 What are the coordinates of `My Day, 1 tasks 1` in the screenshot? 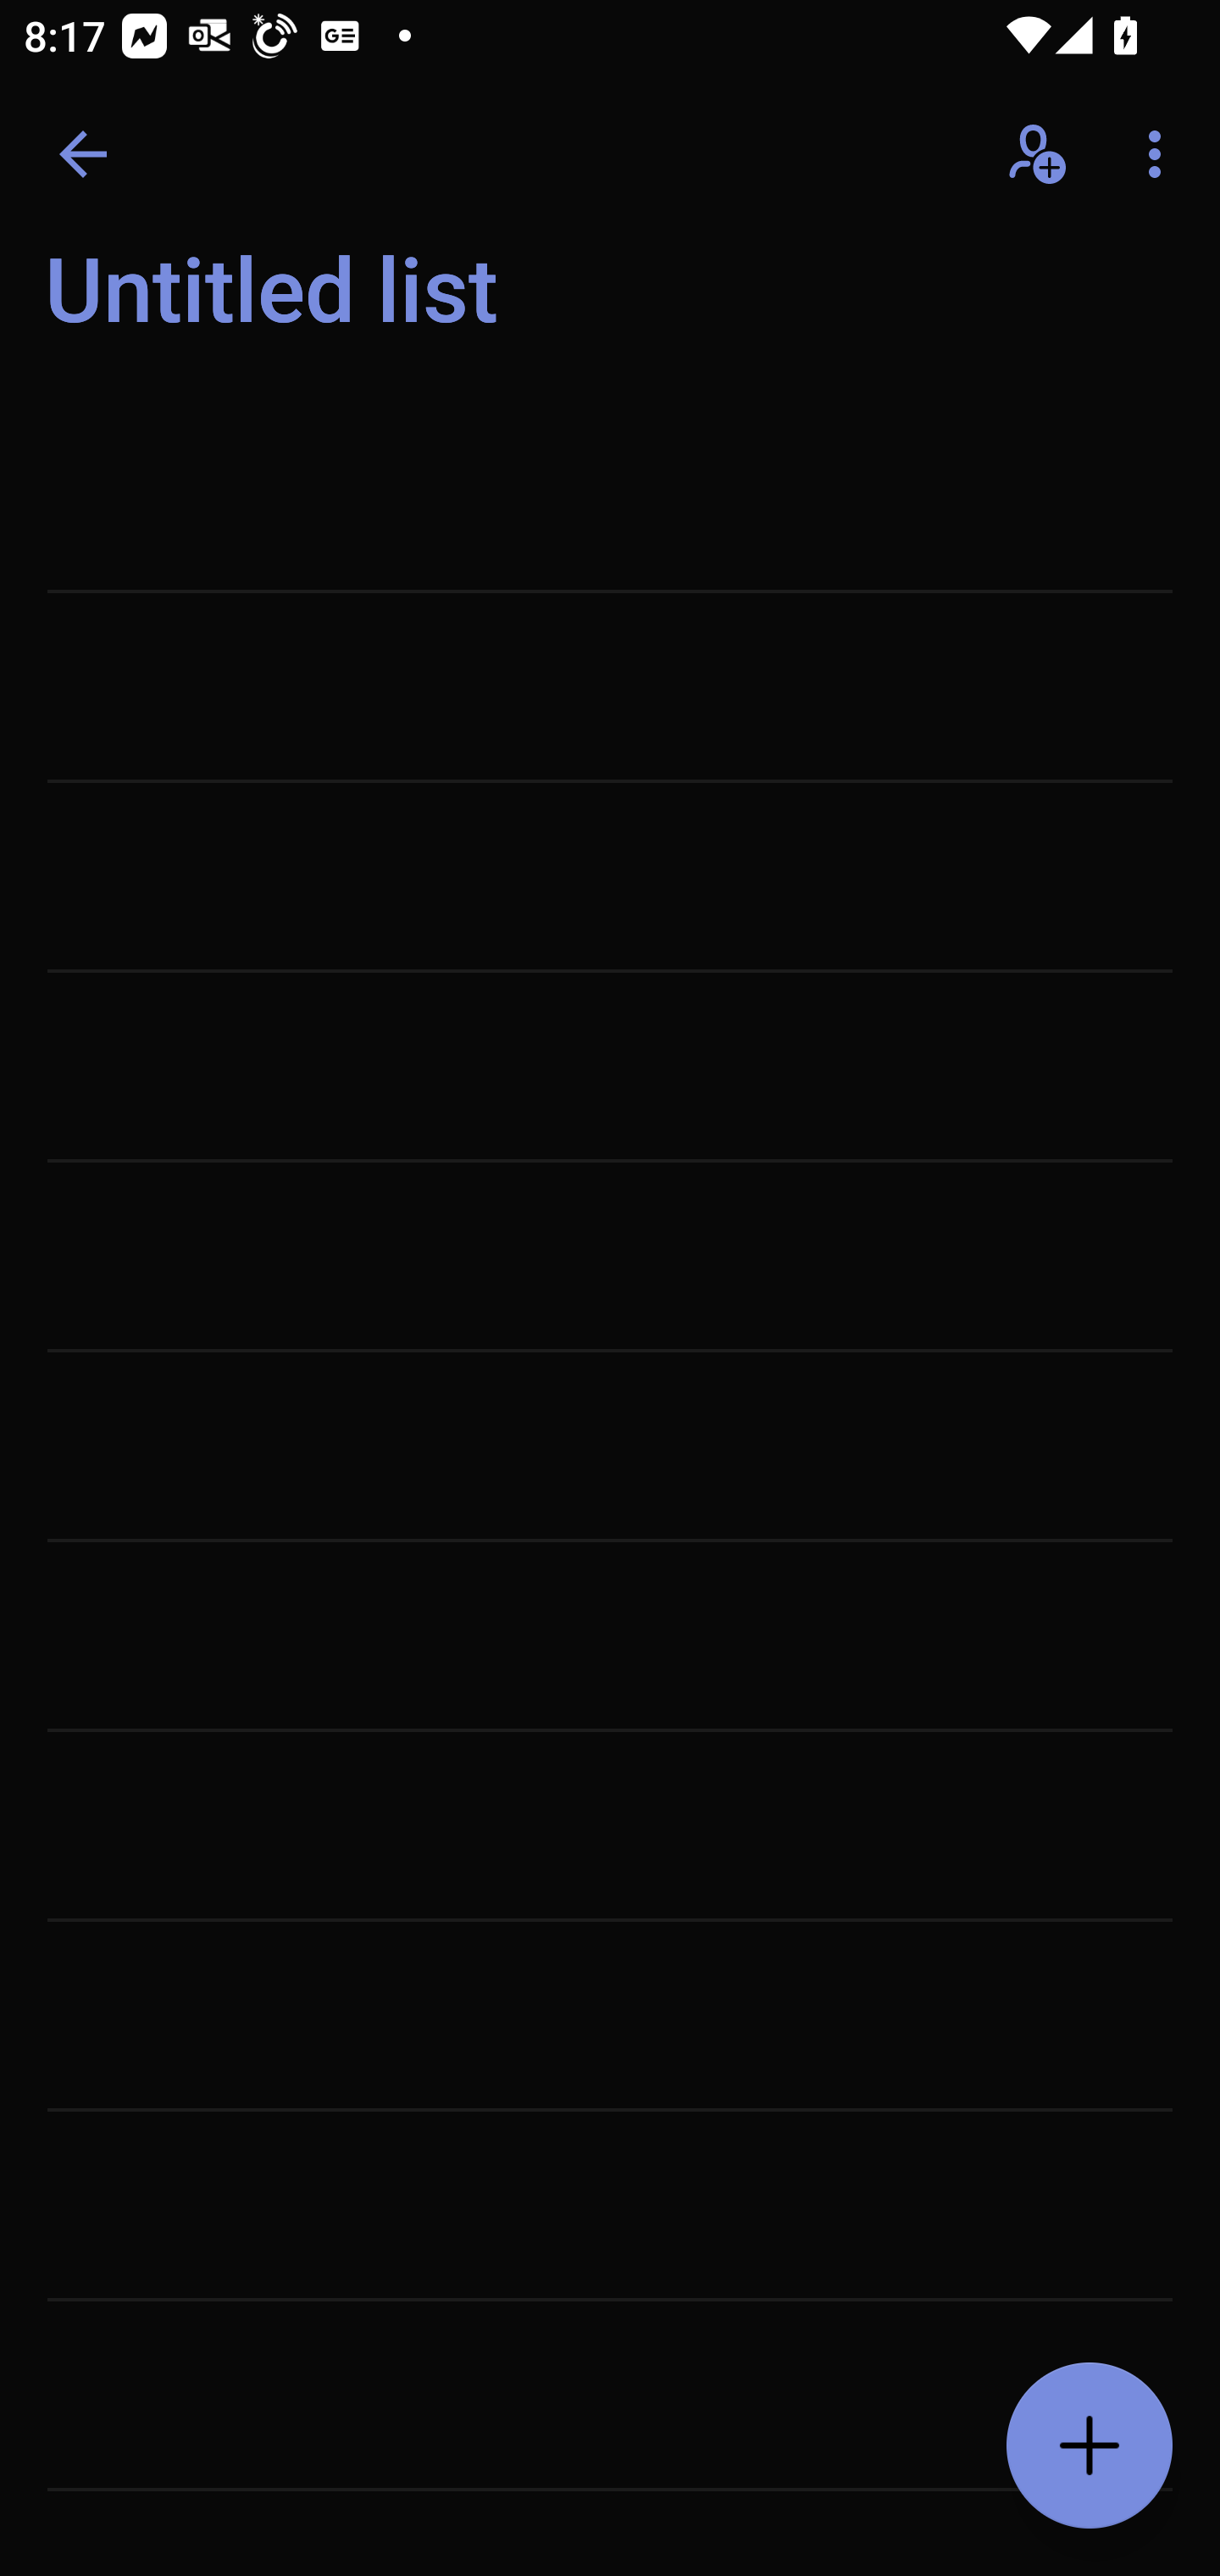 It's located at (298, 307).